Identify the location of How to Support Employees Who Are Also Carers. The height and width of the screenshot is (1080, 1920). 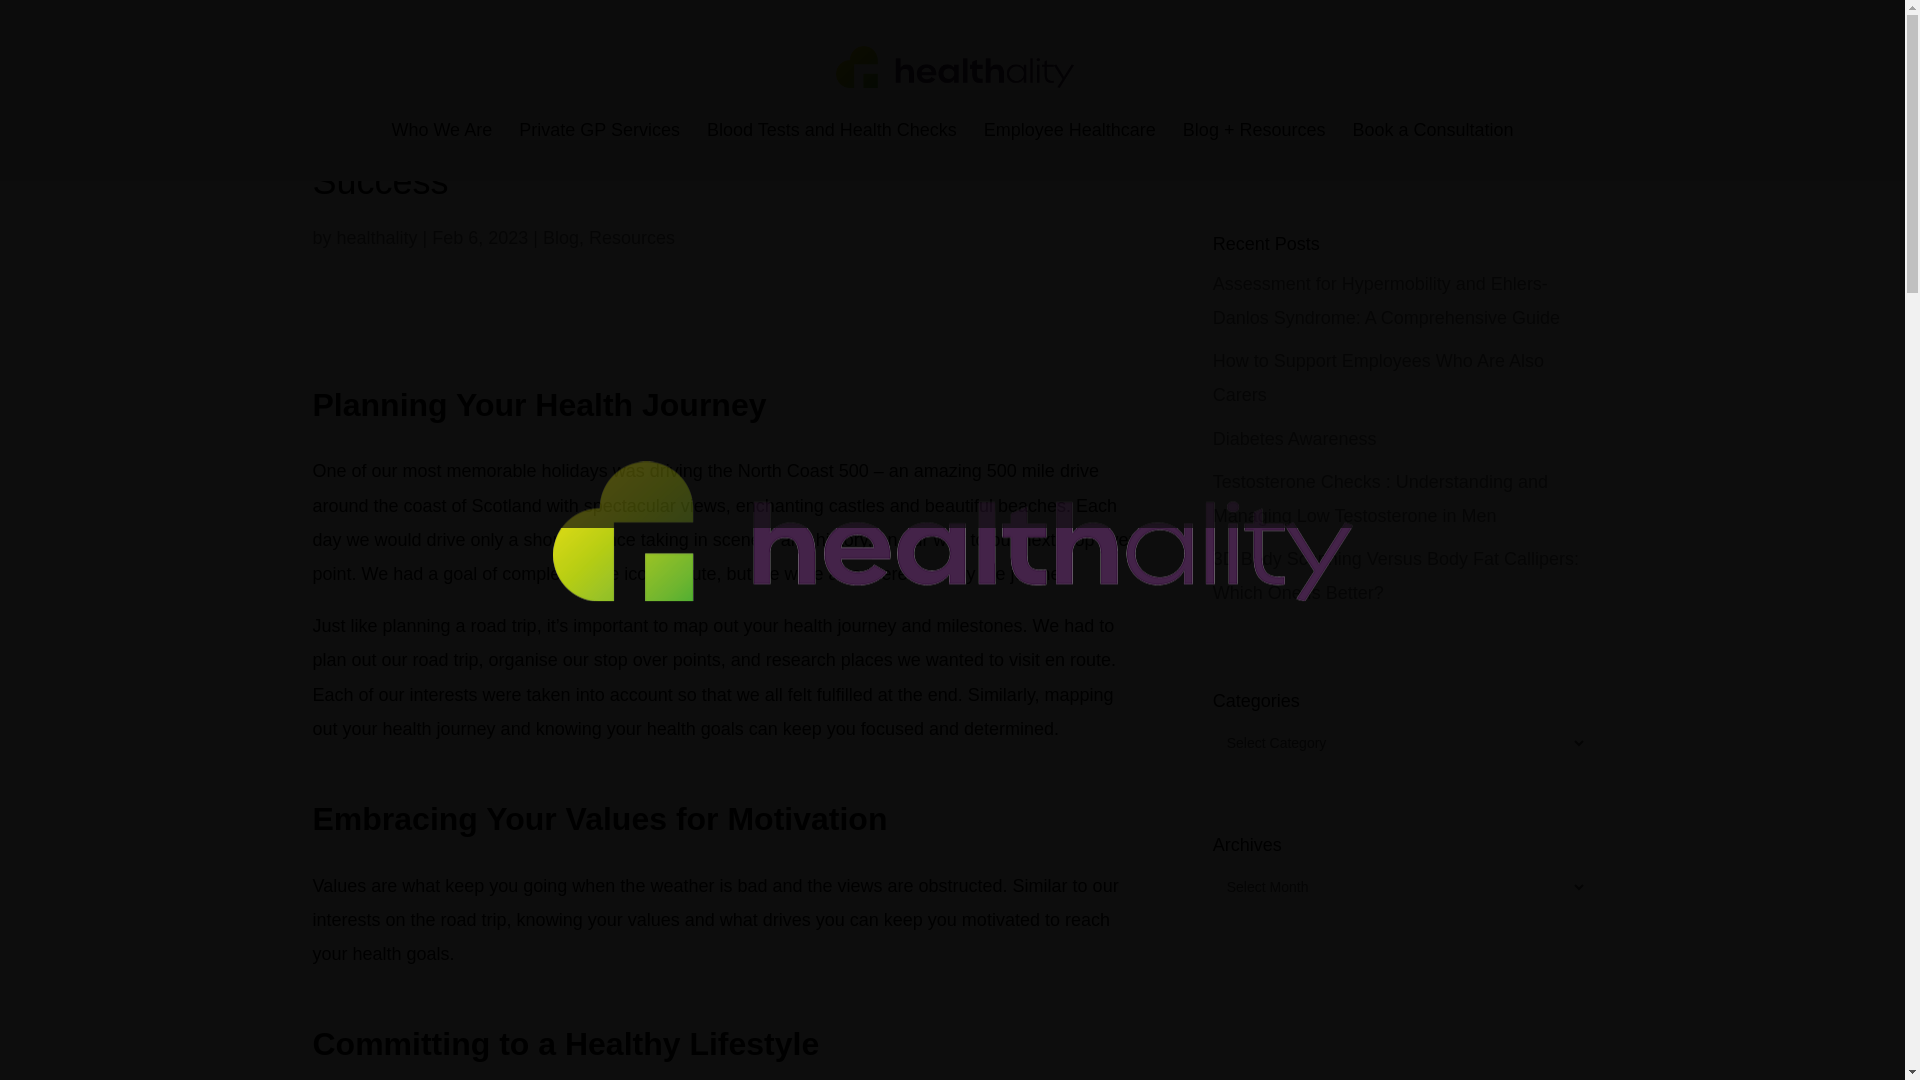
(1378, 378).